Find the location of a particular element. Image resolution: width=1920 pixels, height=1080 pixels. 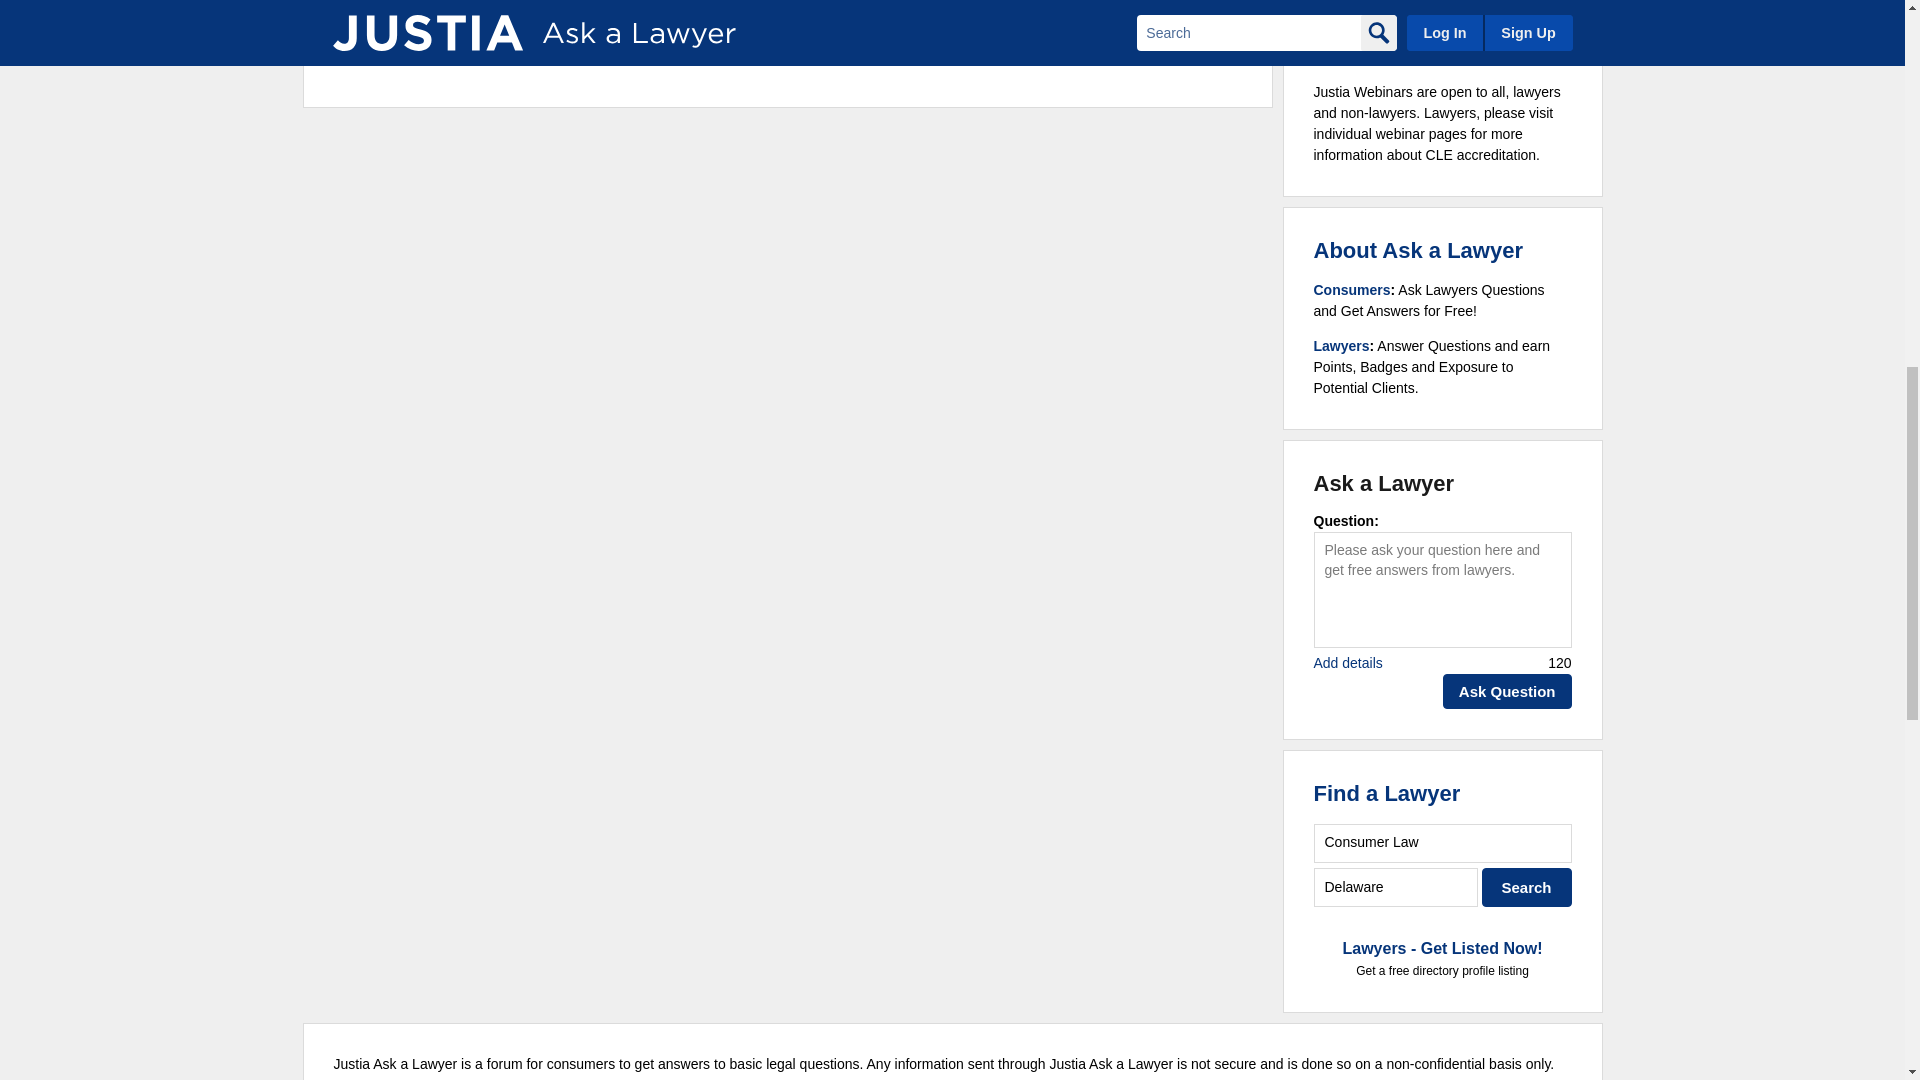

Delaware is located at coordinates (1396, 888).